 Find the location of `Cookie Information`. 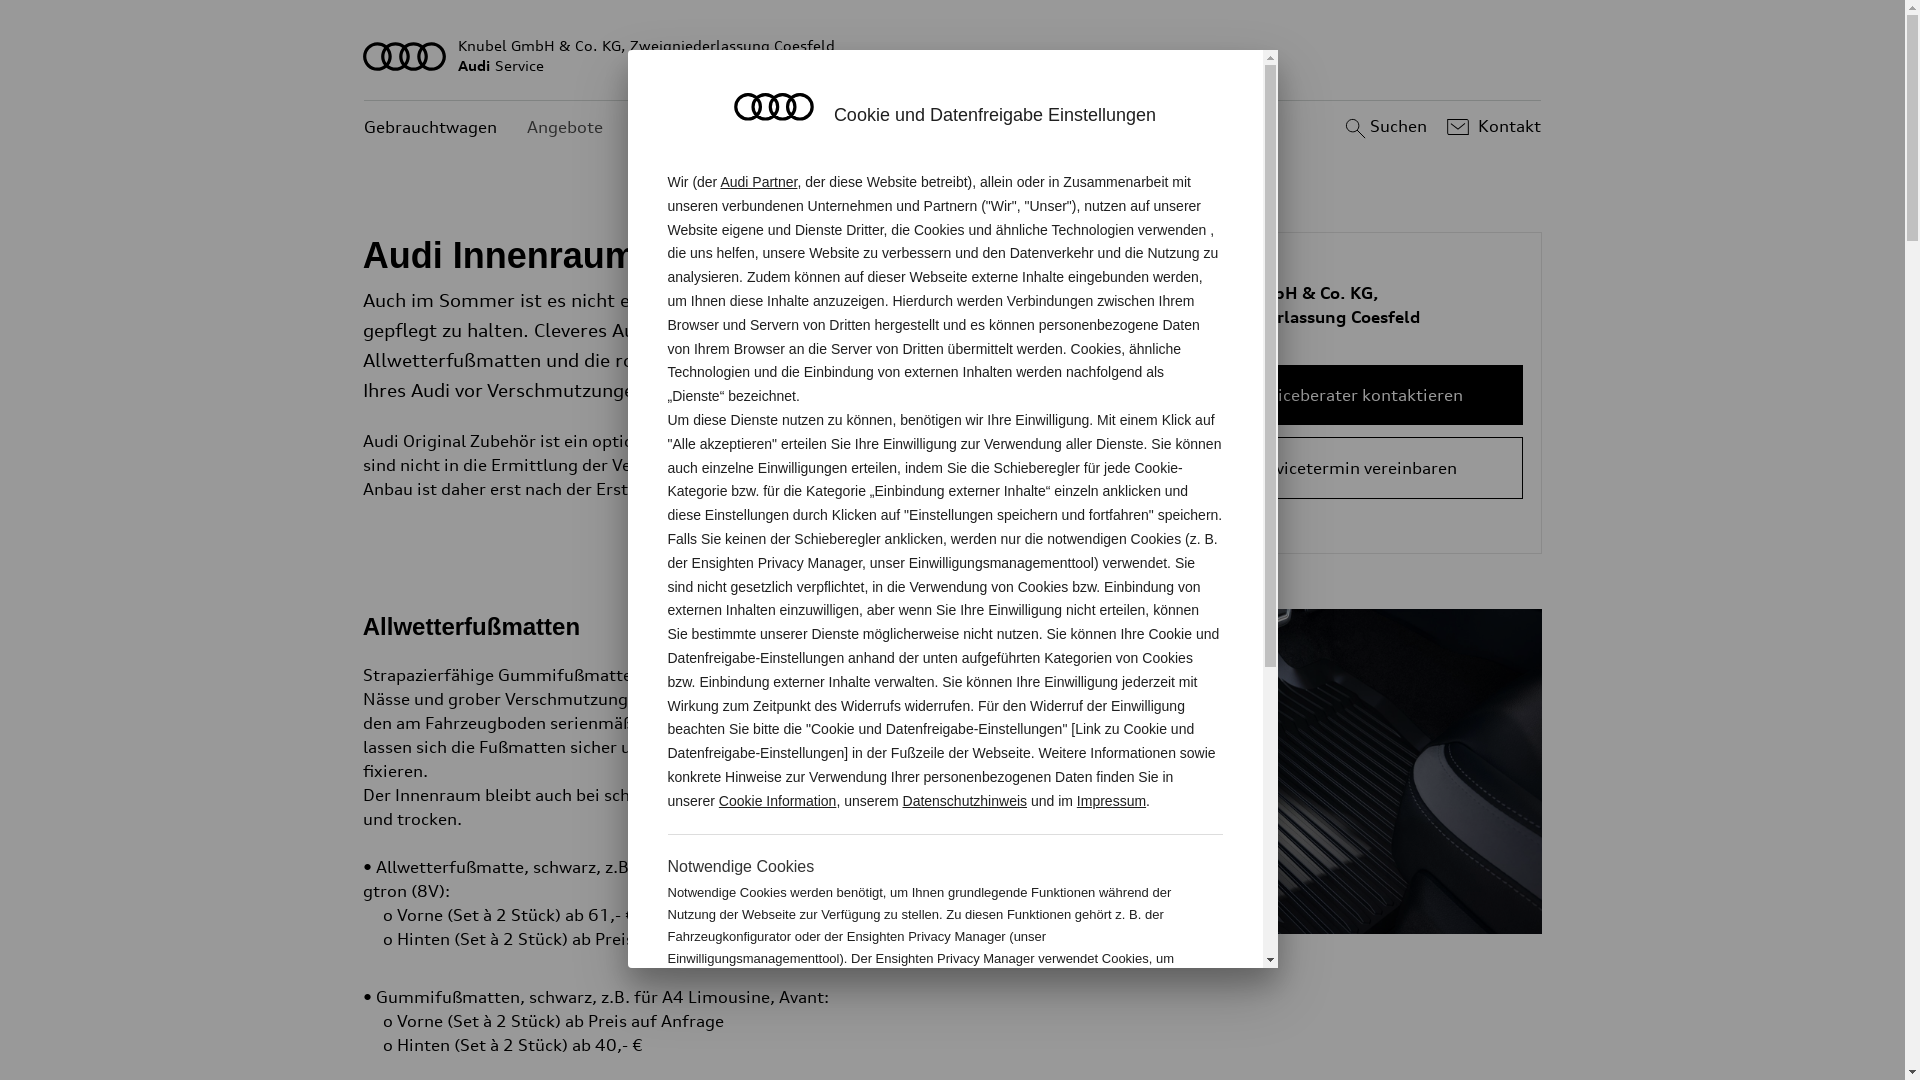

Cookie Information is located at coordinates (778, 801).